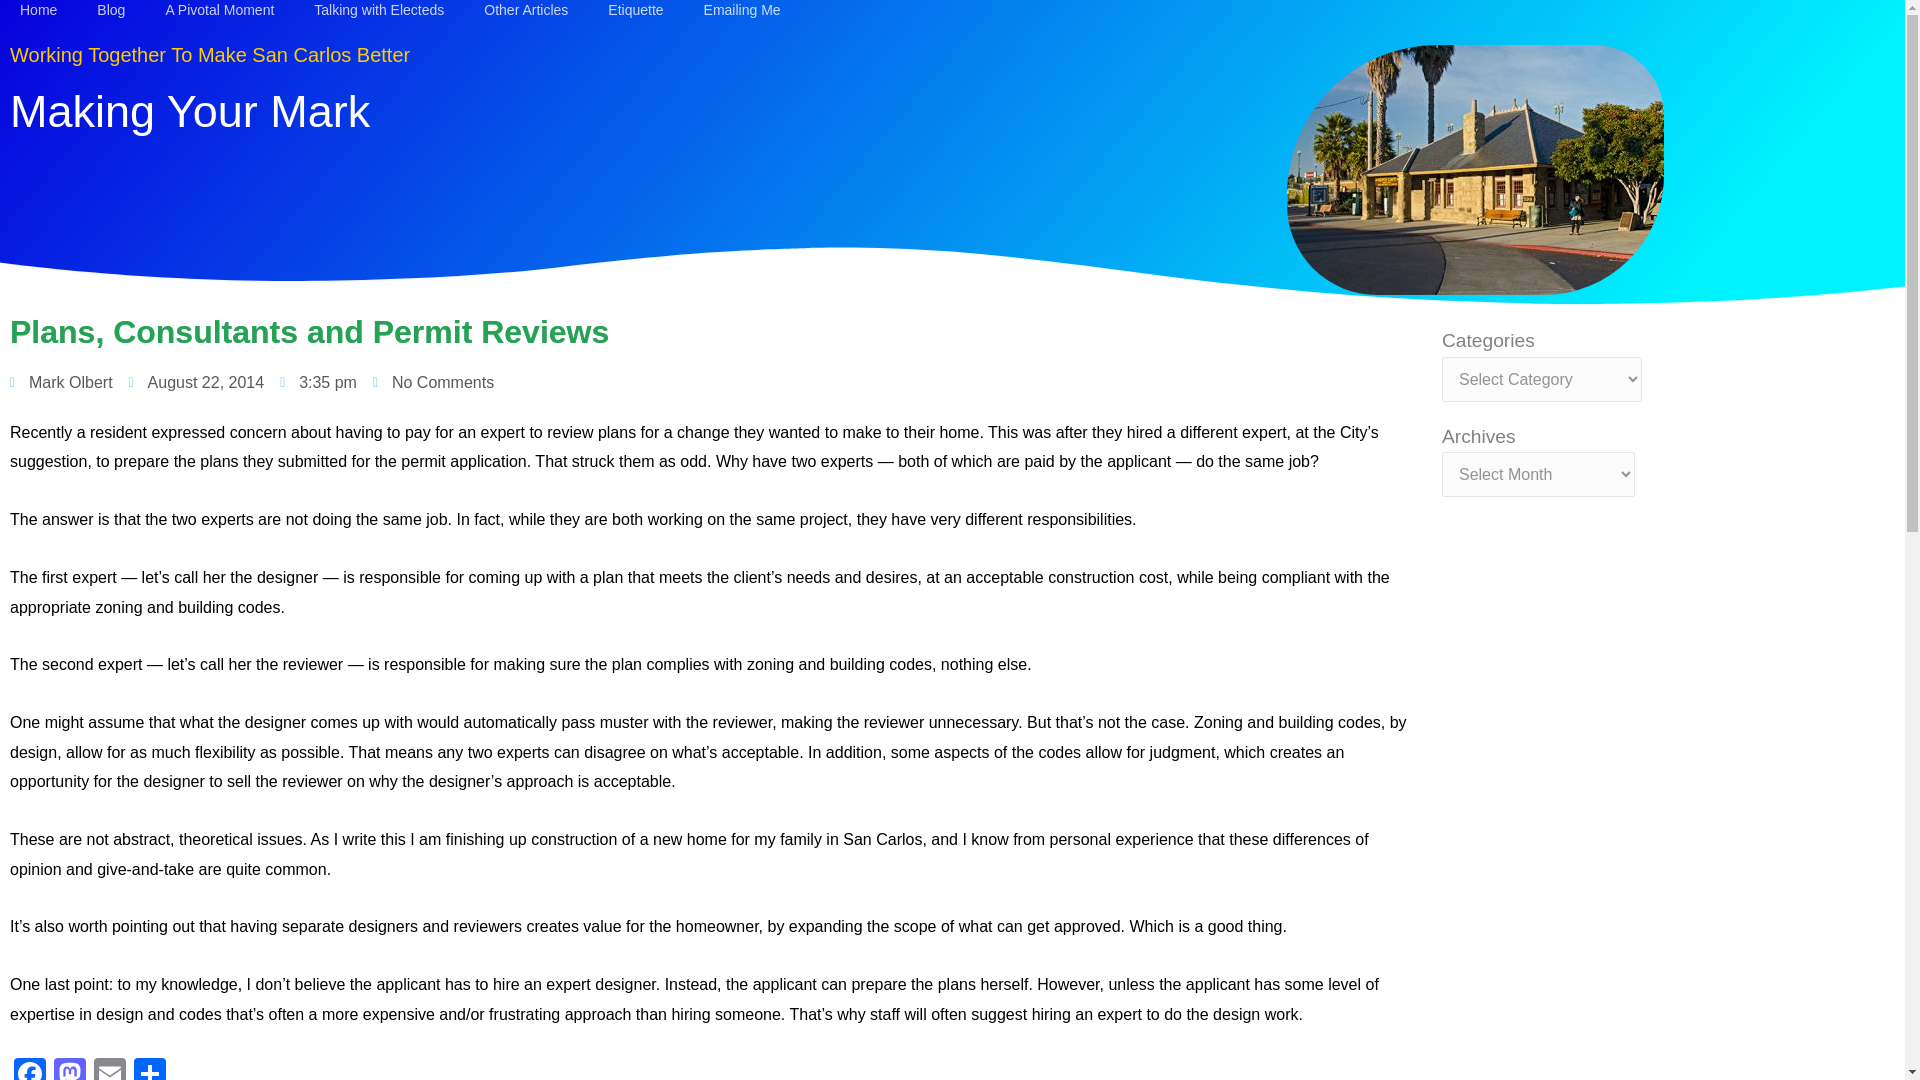  I want to click on Emailing Me, so click(742, 10).